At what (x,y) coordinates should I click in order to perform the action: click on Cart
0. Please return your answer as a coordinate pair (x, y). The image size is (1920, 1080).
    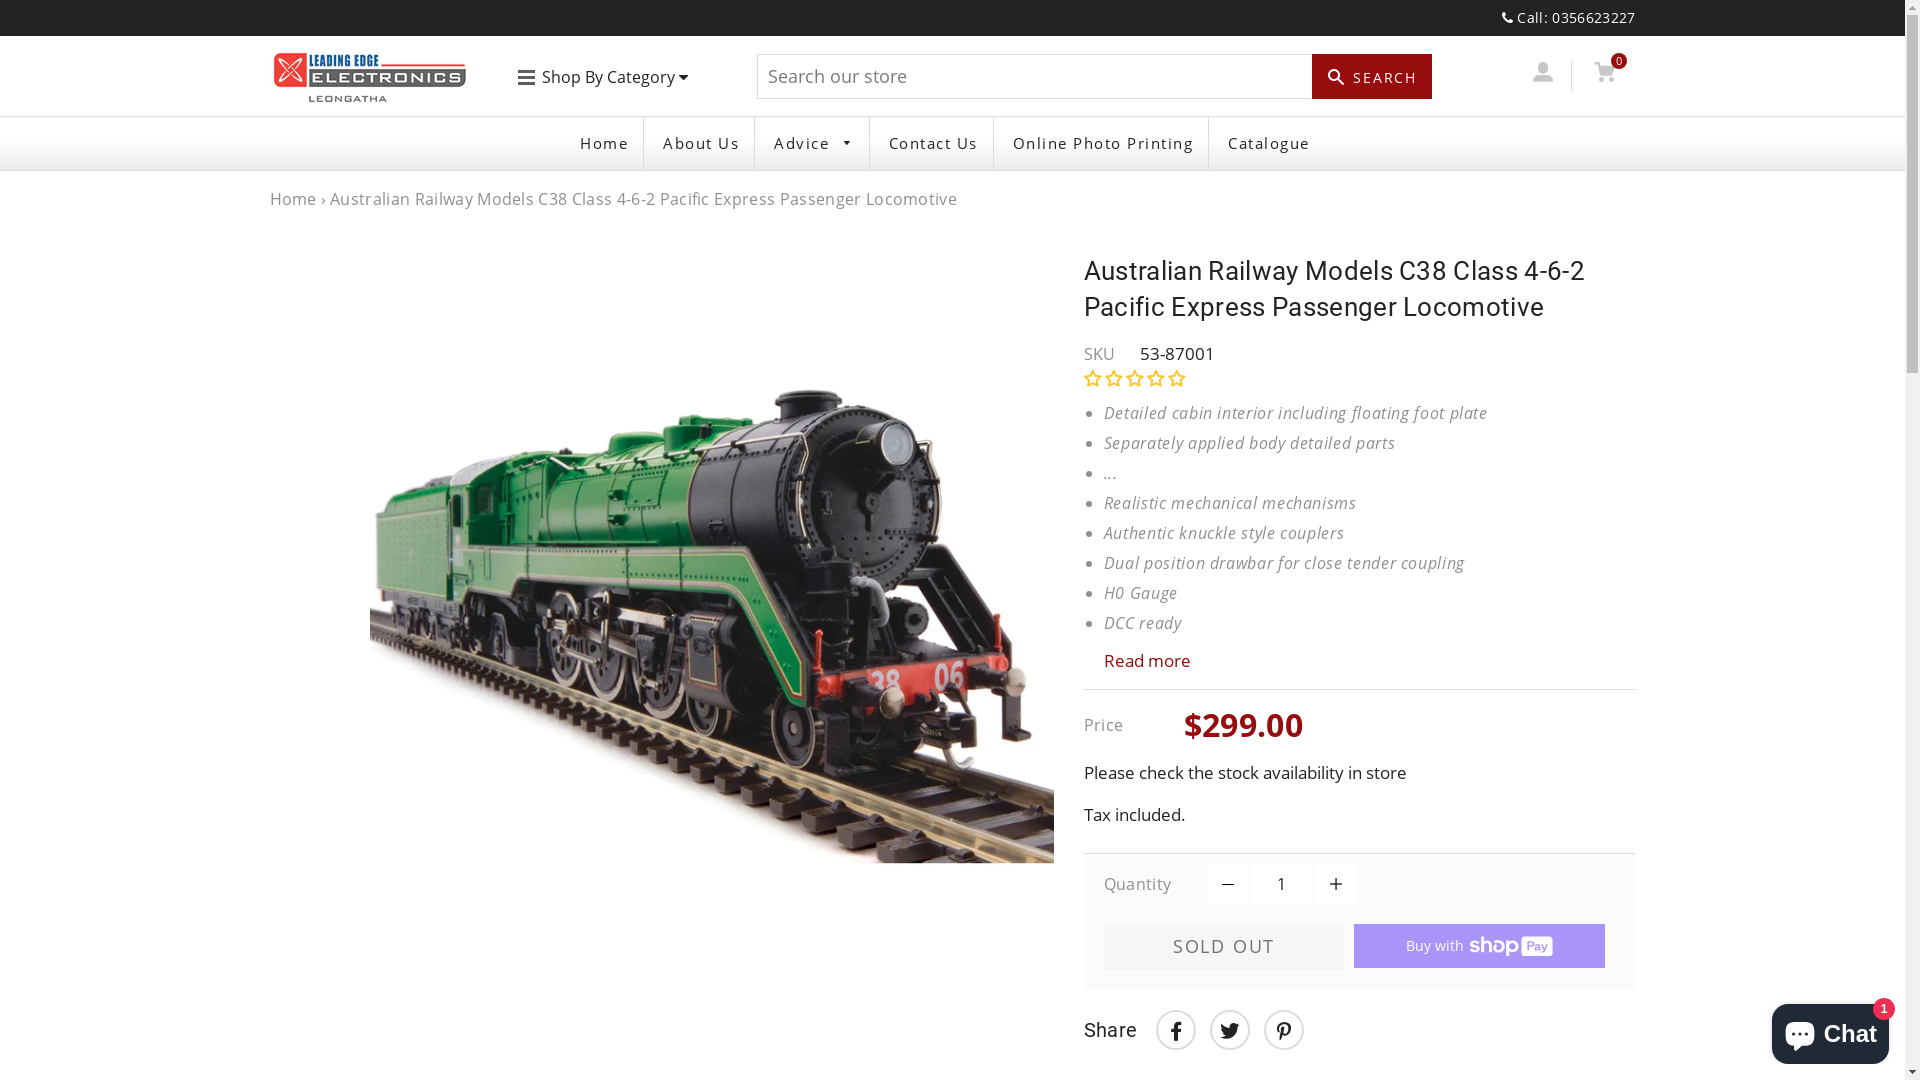
    Looking at the image, I should click on (1606, 76).